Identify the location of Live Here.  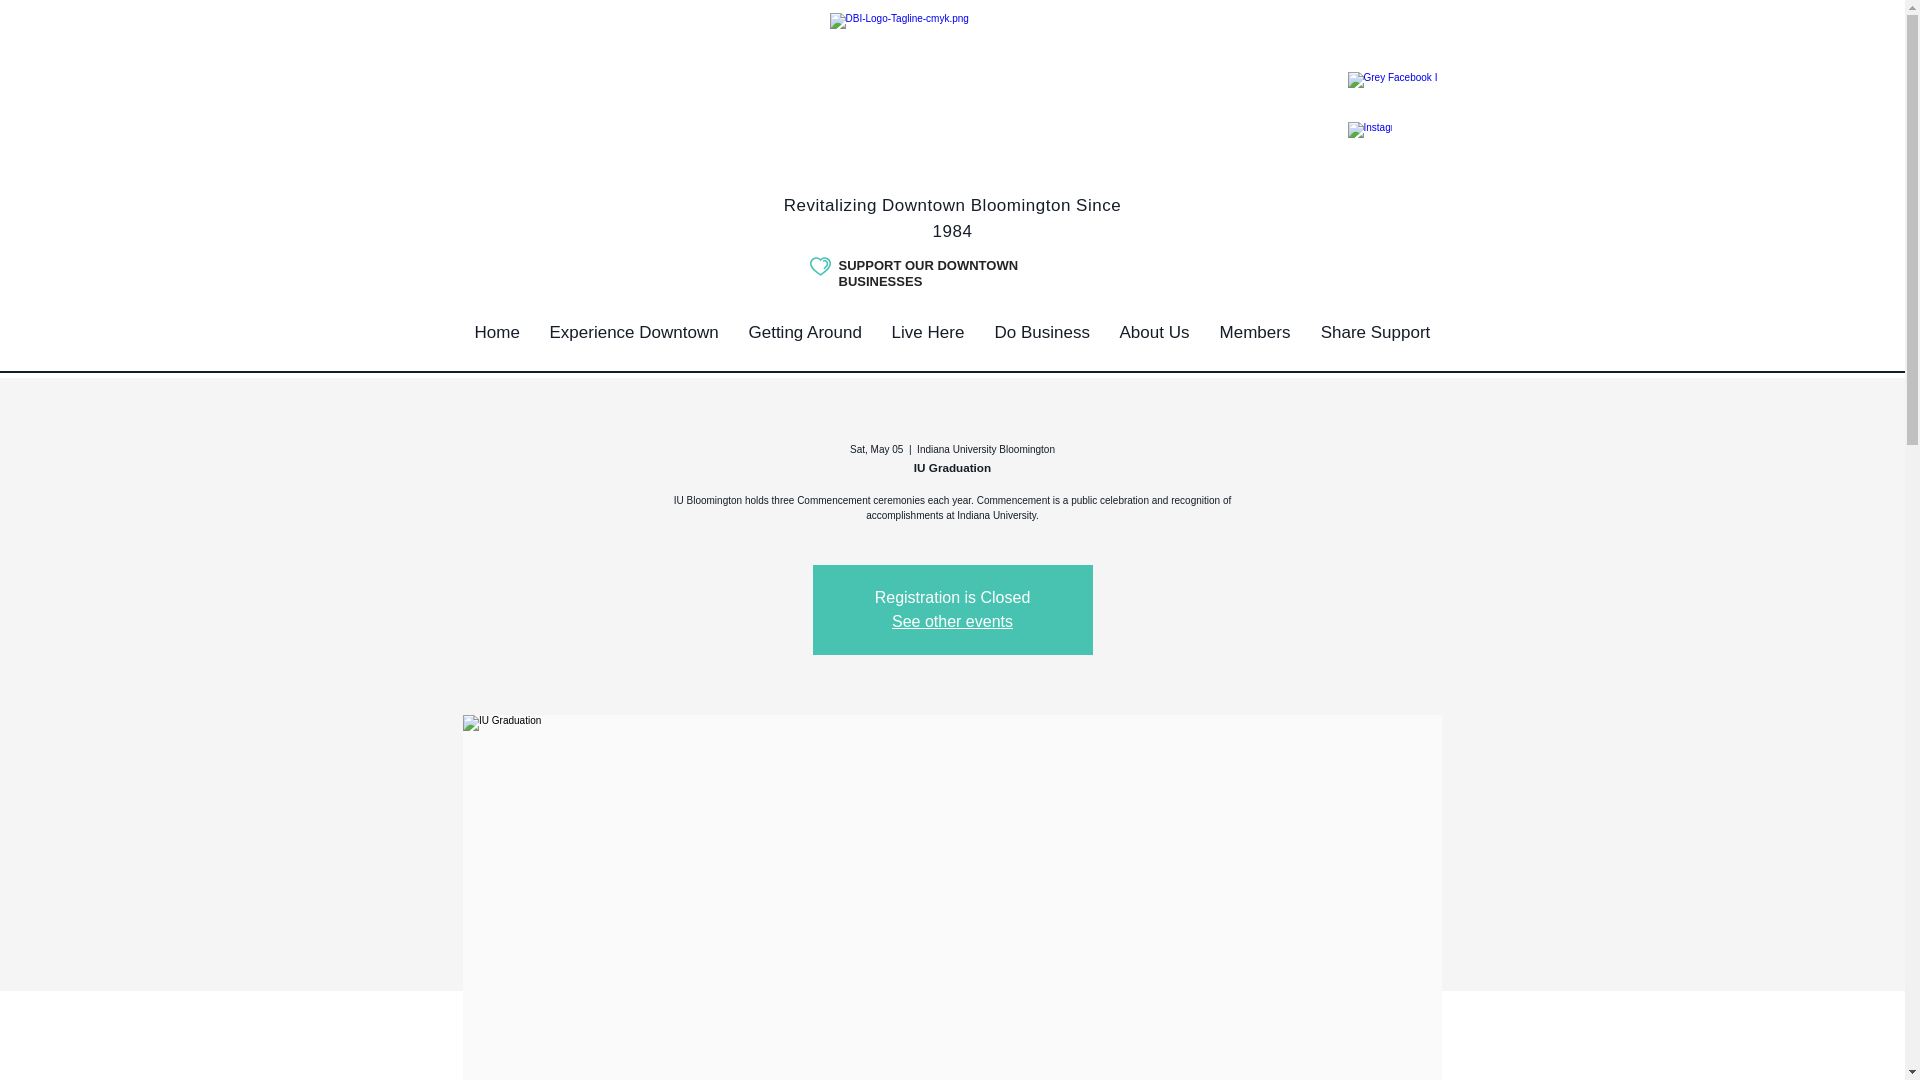
(927, 332).